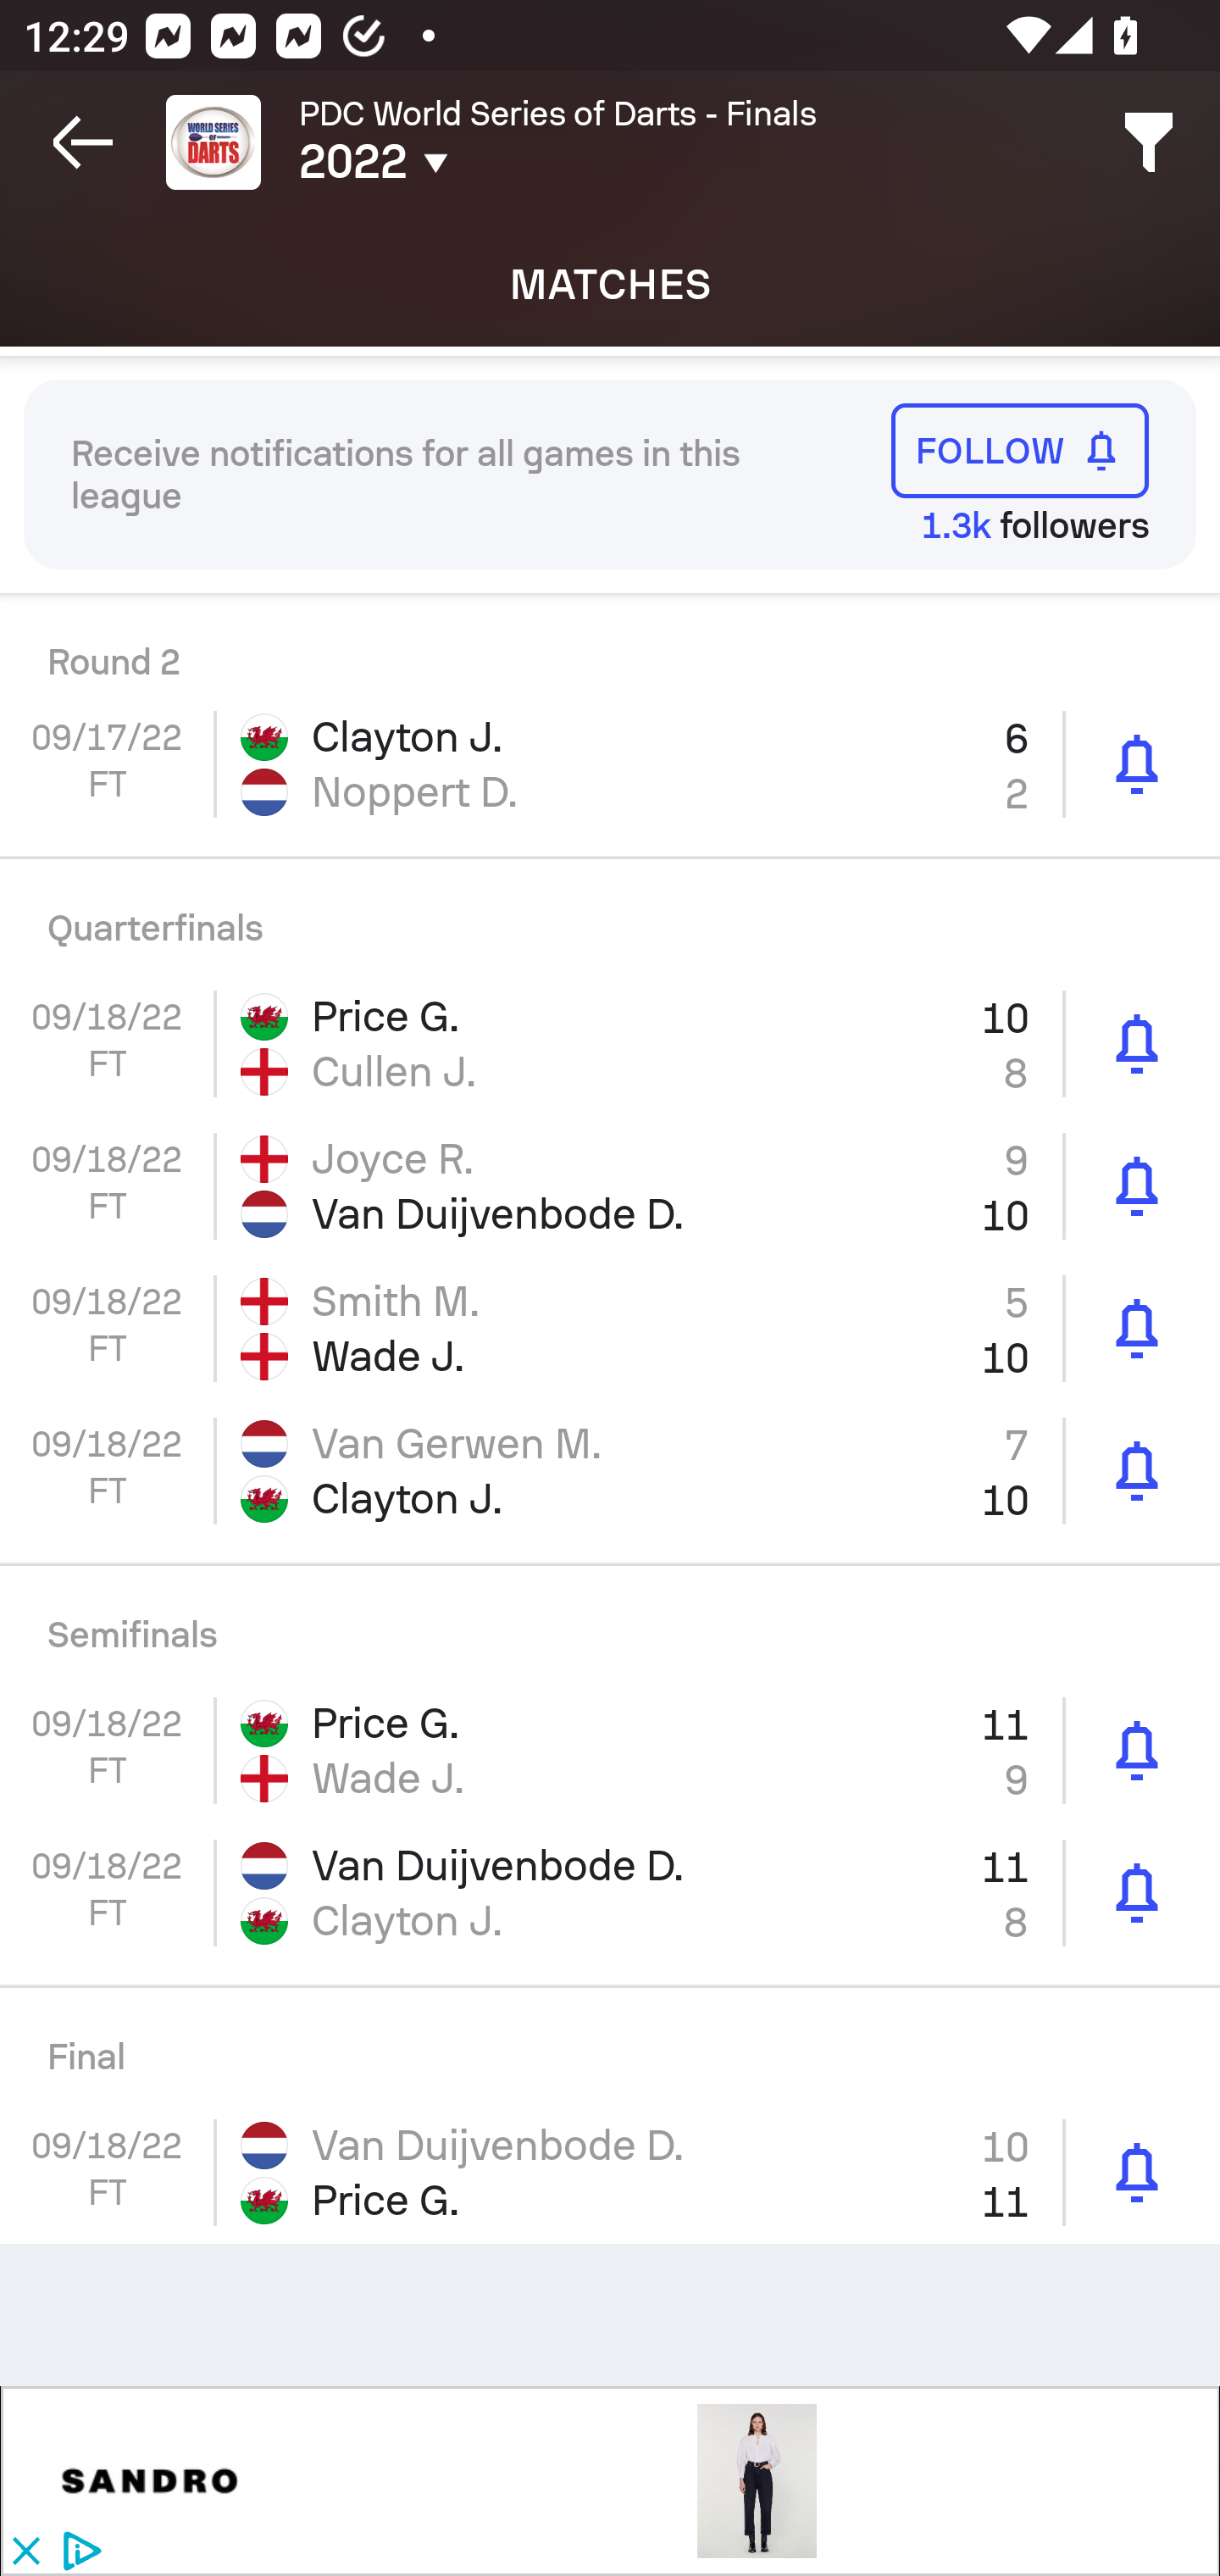  I want to click on   , so click(757, 2481).